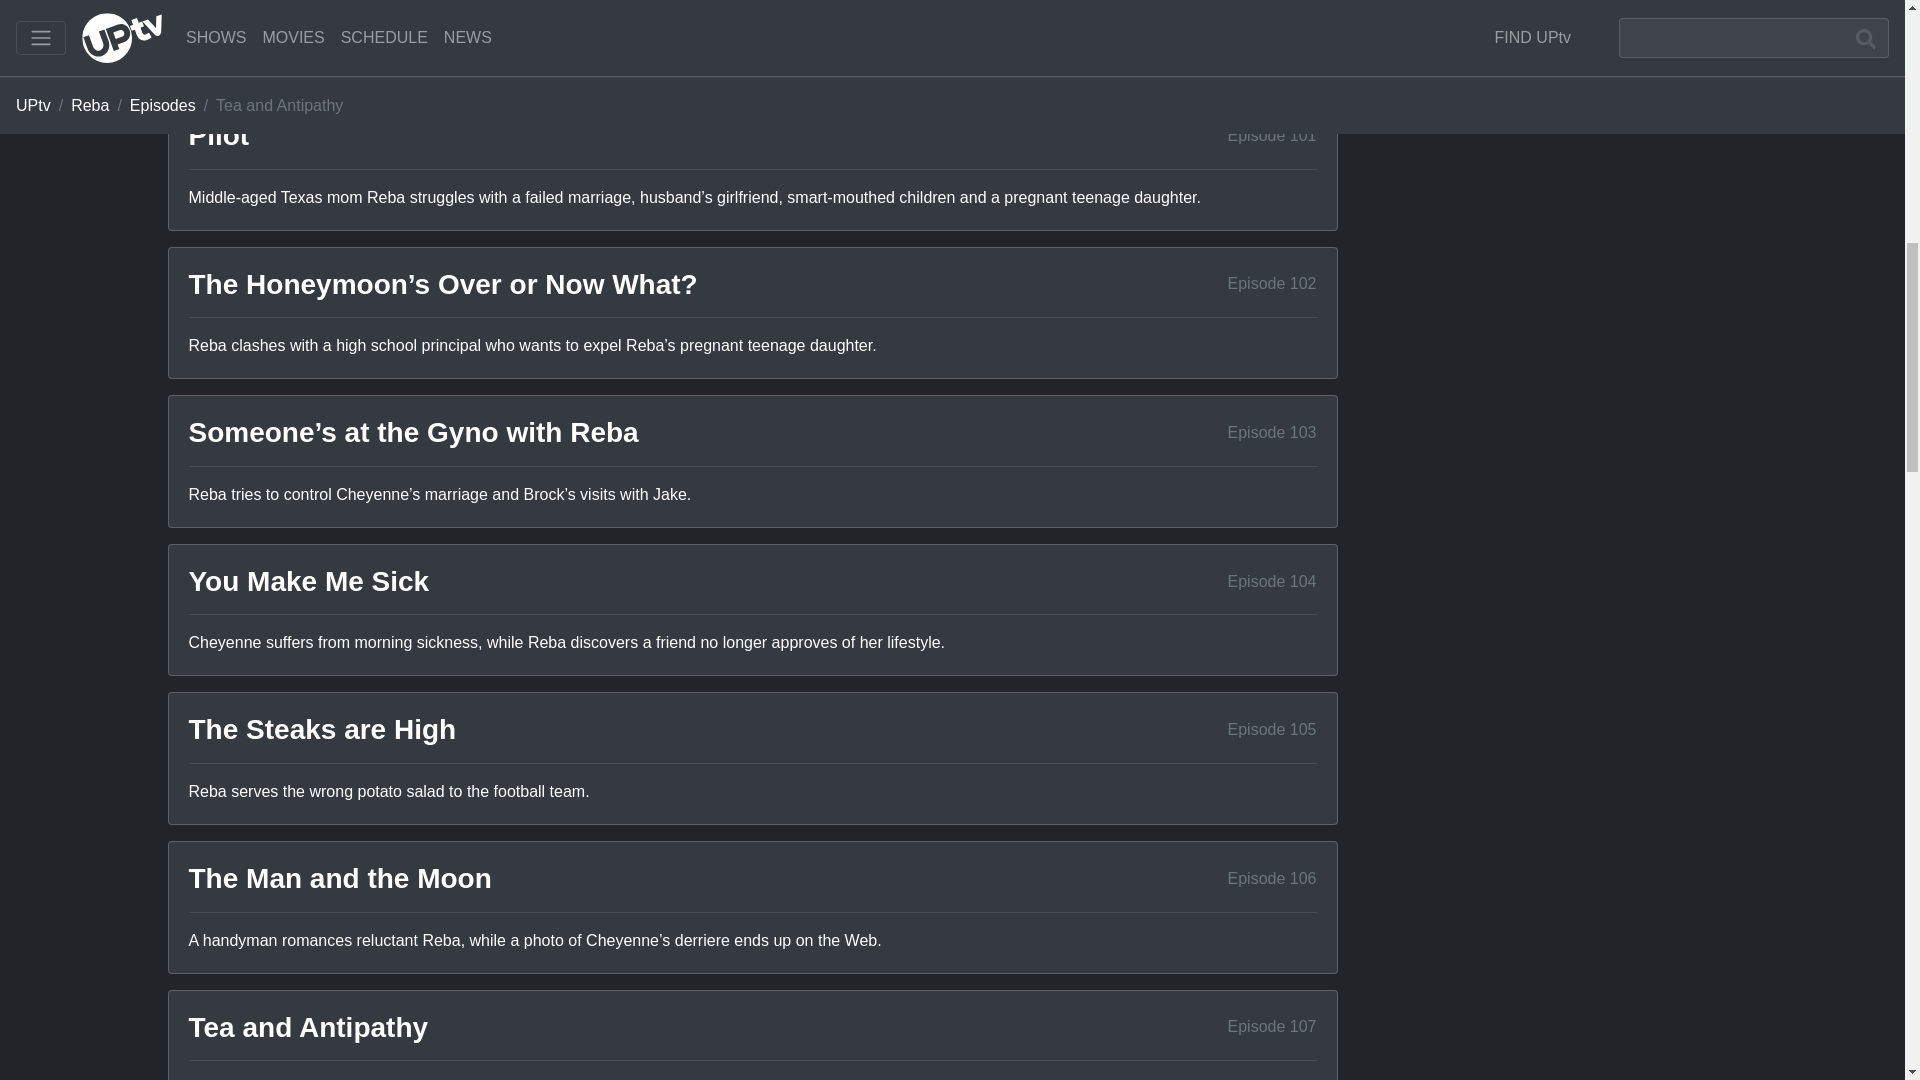 This screenshot has width=1920, height=1080. What do you see at coordinates (340, 878) in the screenshot?
I see `The Man and the Moon` at bounding box center [340, 878].